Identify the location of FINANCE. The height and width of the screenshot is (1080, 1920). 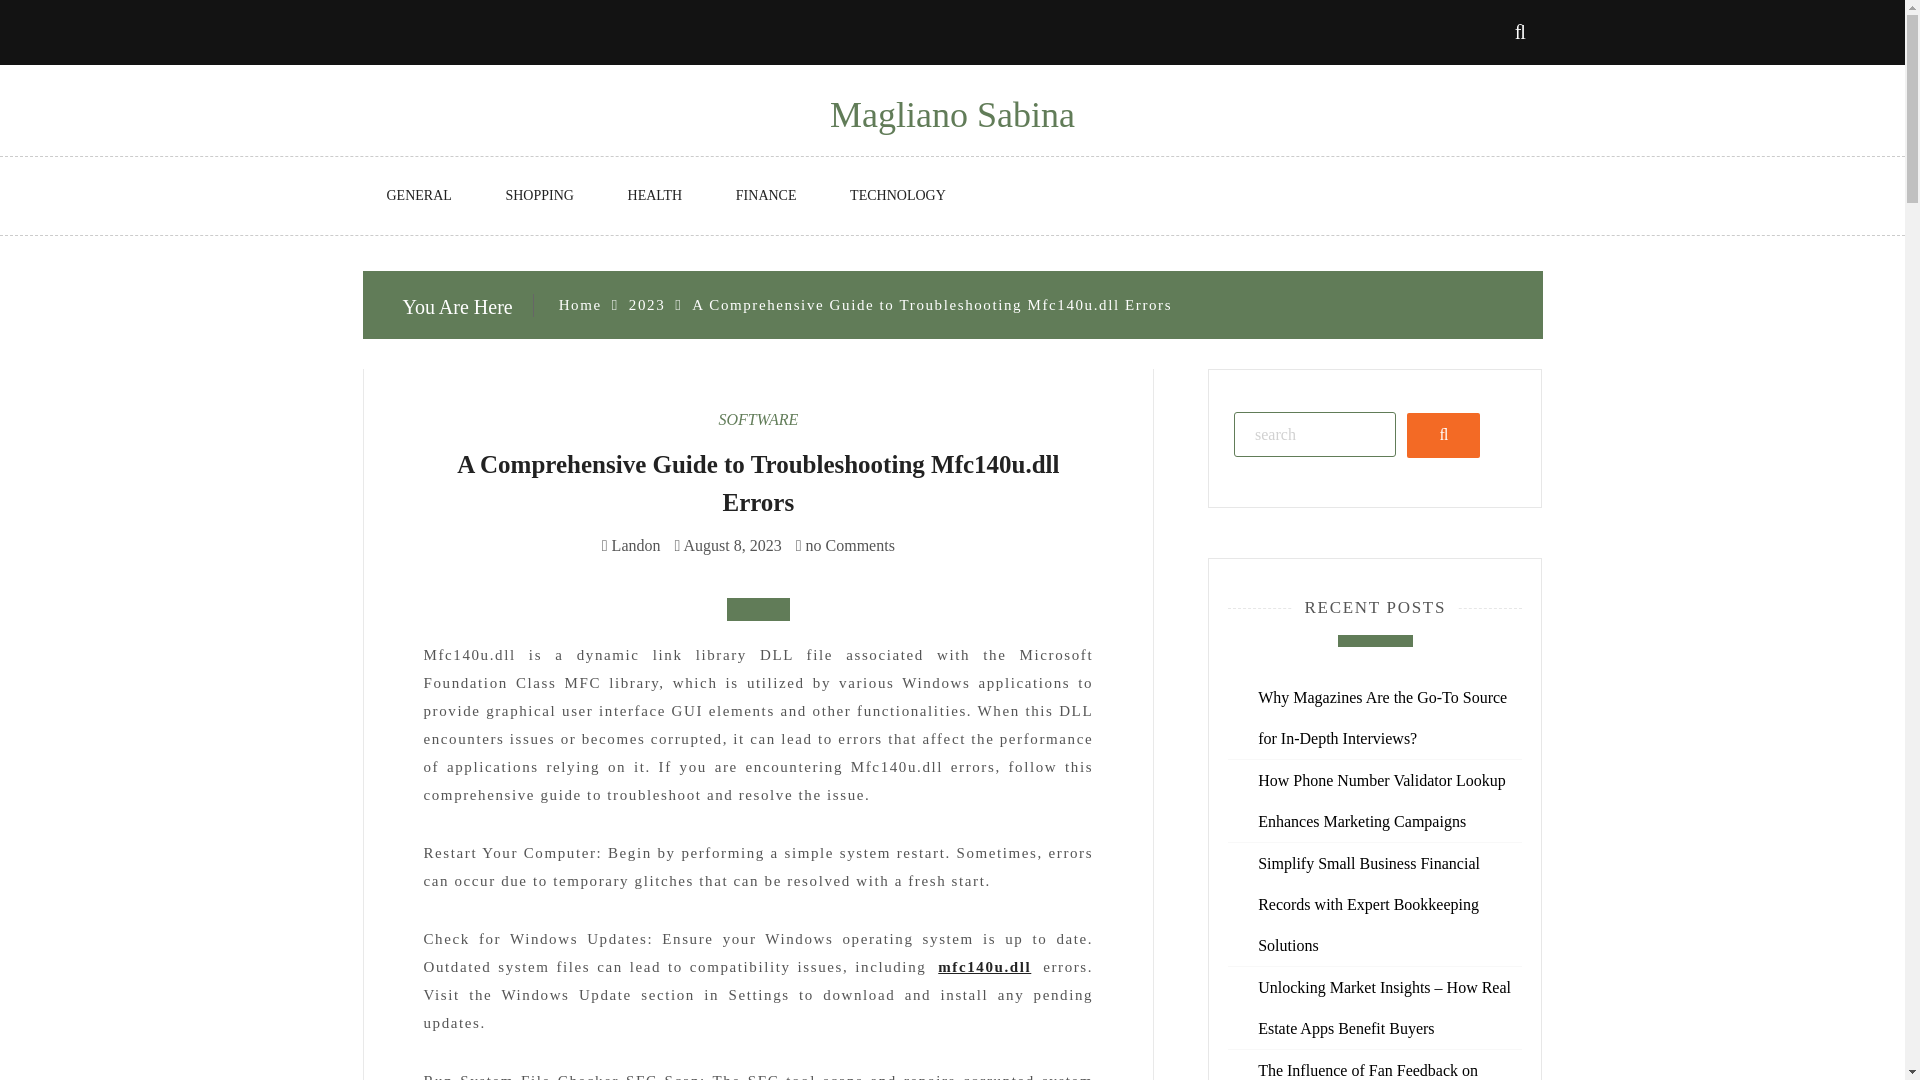
(766, 196).